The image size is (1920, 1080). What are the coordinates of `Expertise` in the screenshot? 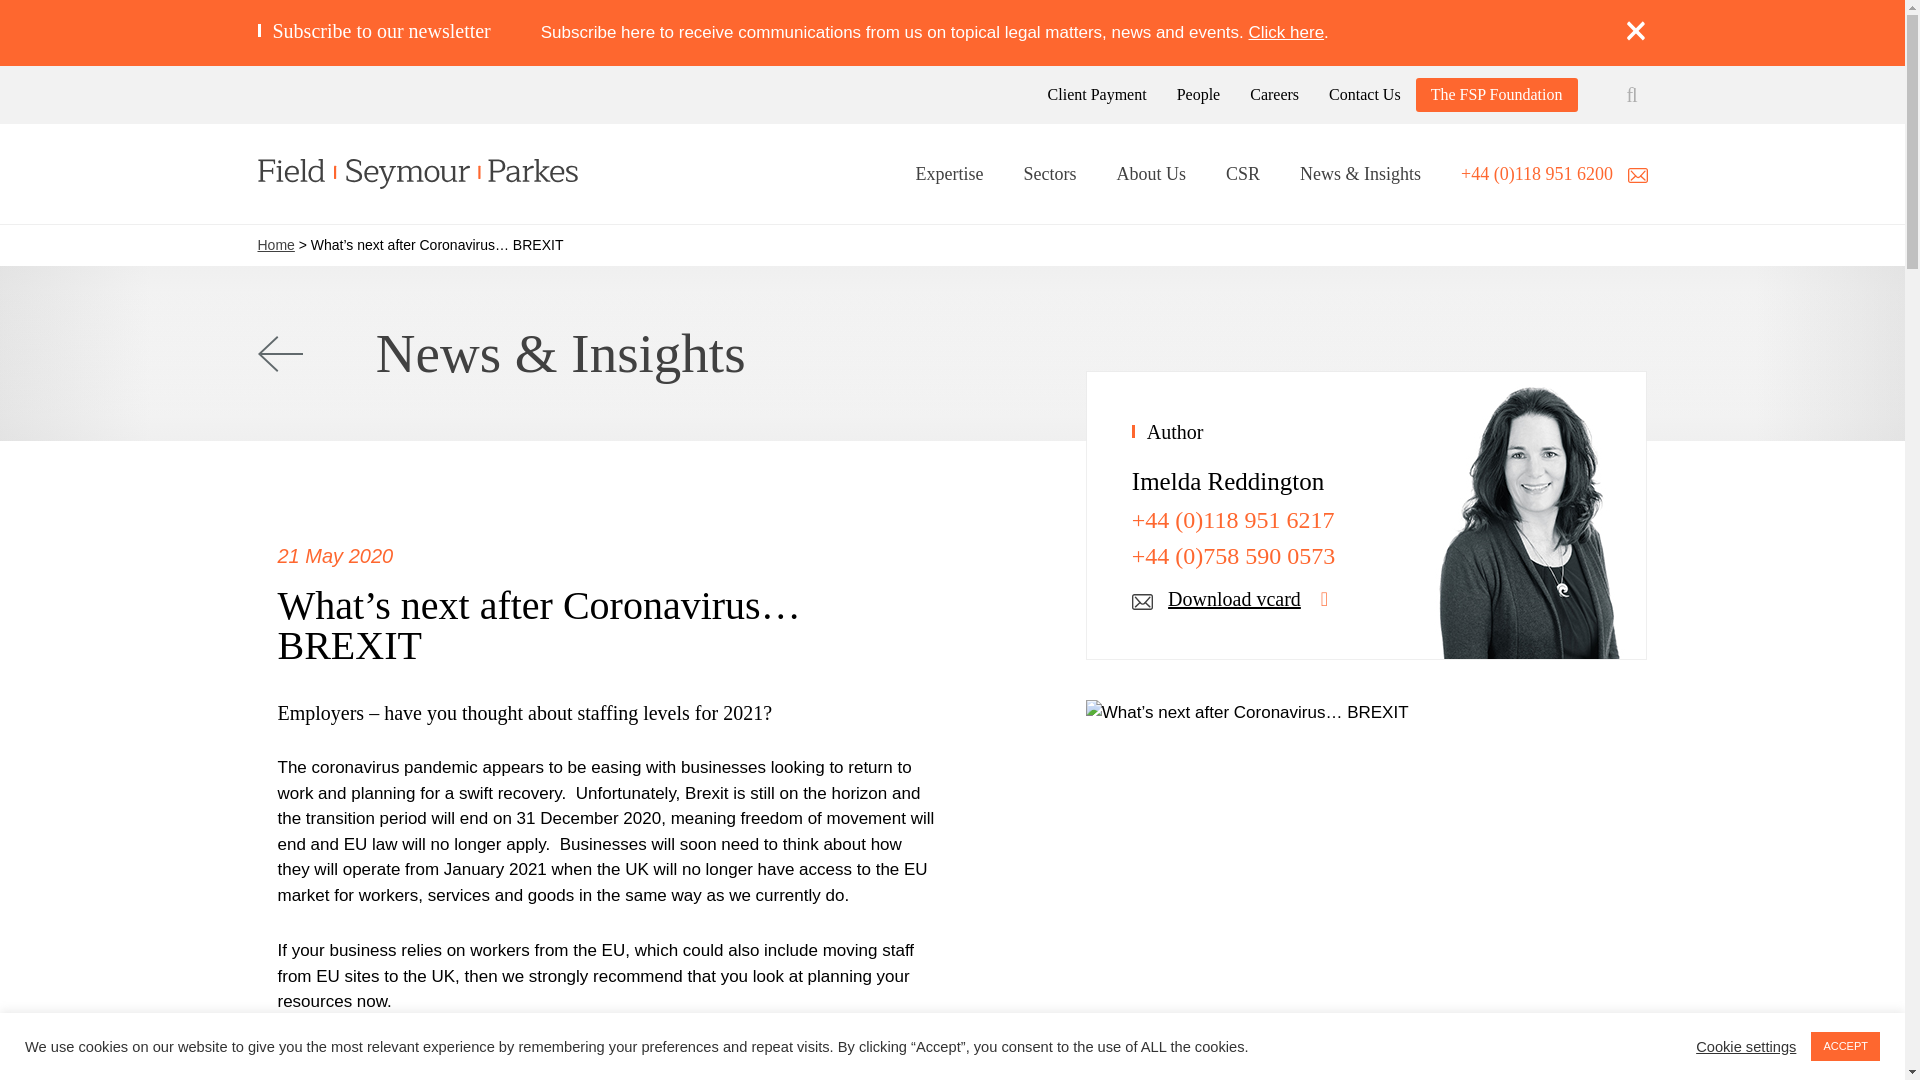 It's located at (949, 176).